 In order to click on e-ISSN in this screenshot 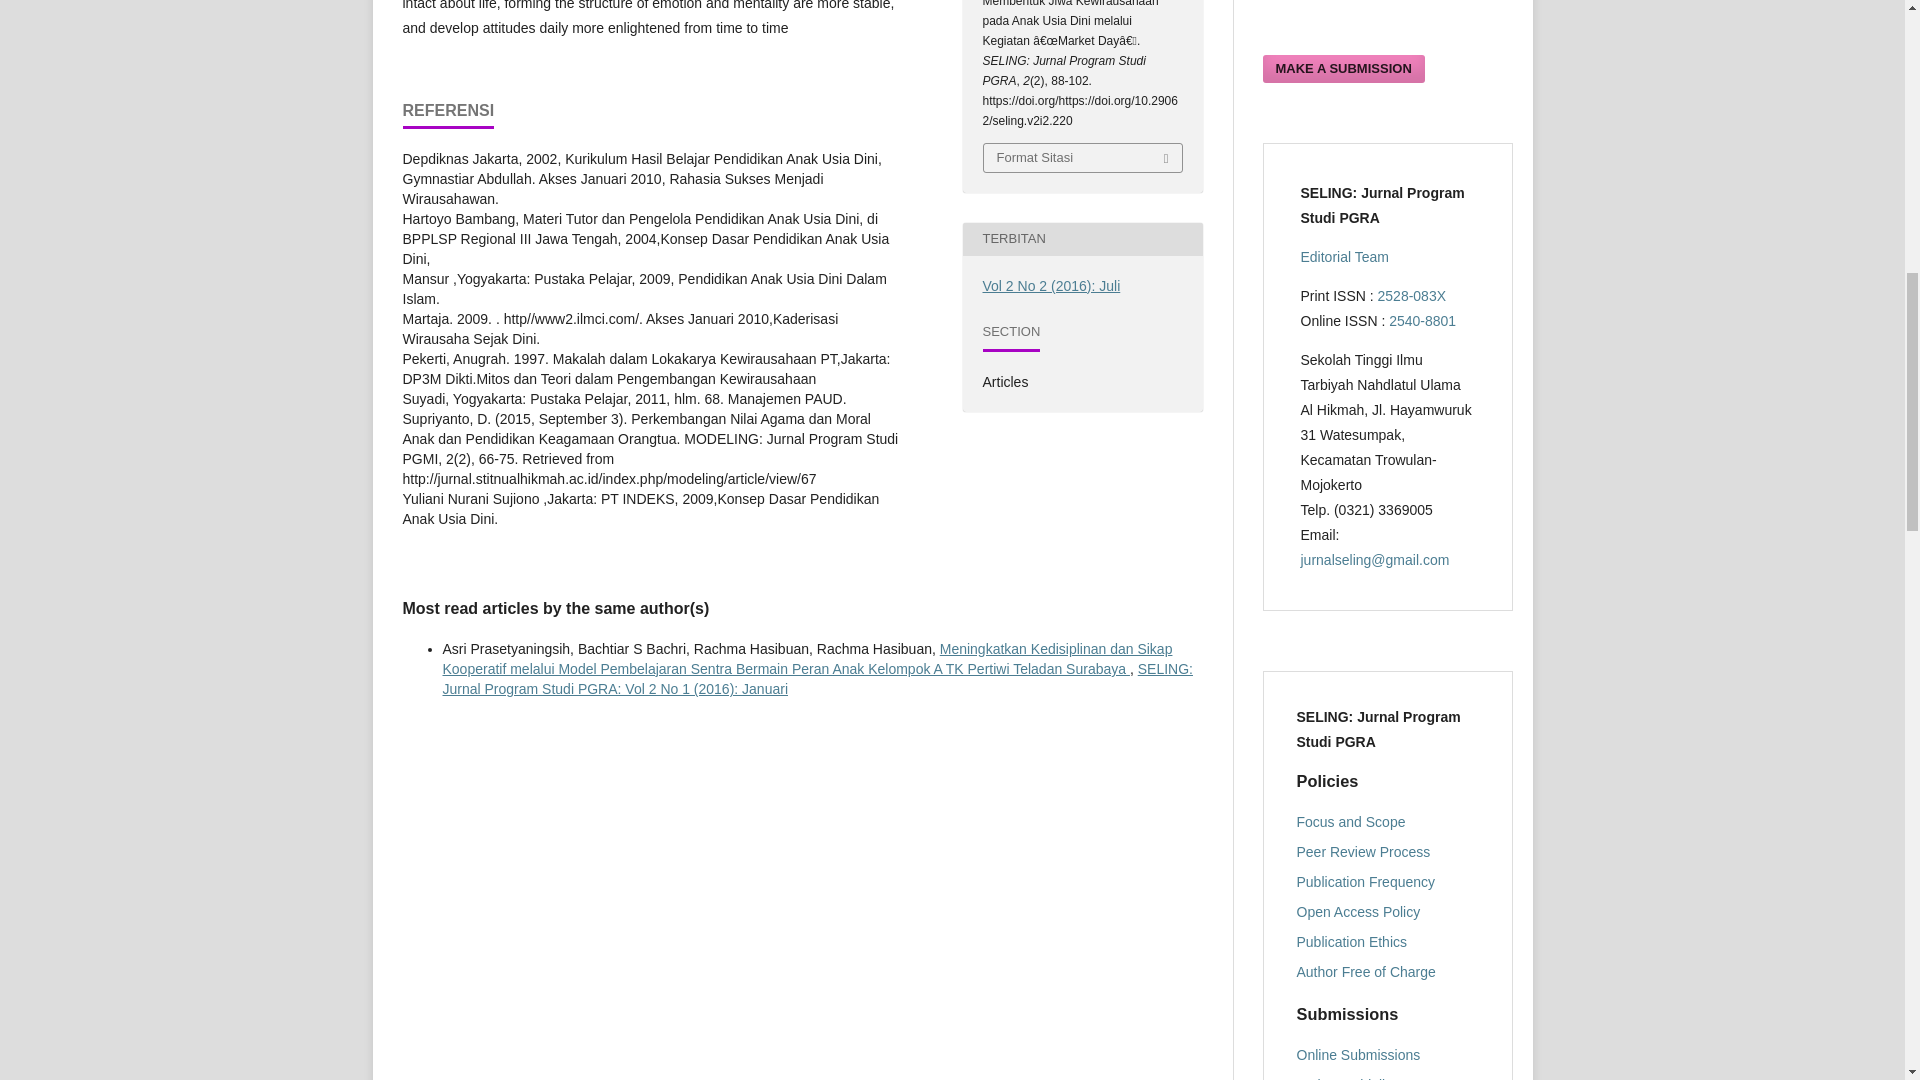, I will do `click(1422, 321)`.